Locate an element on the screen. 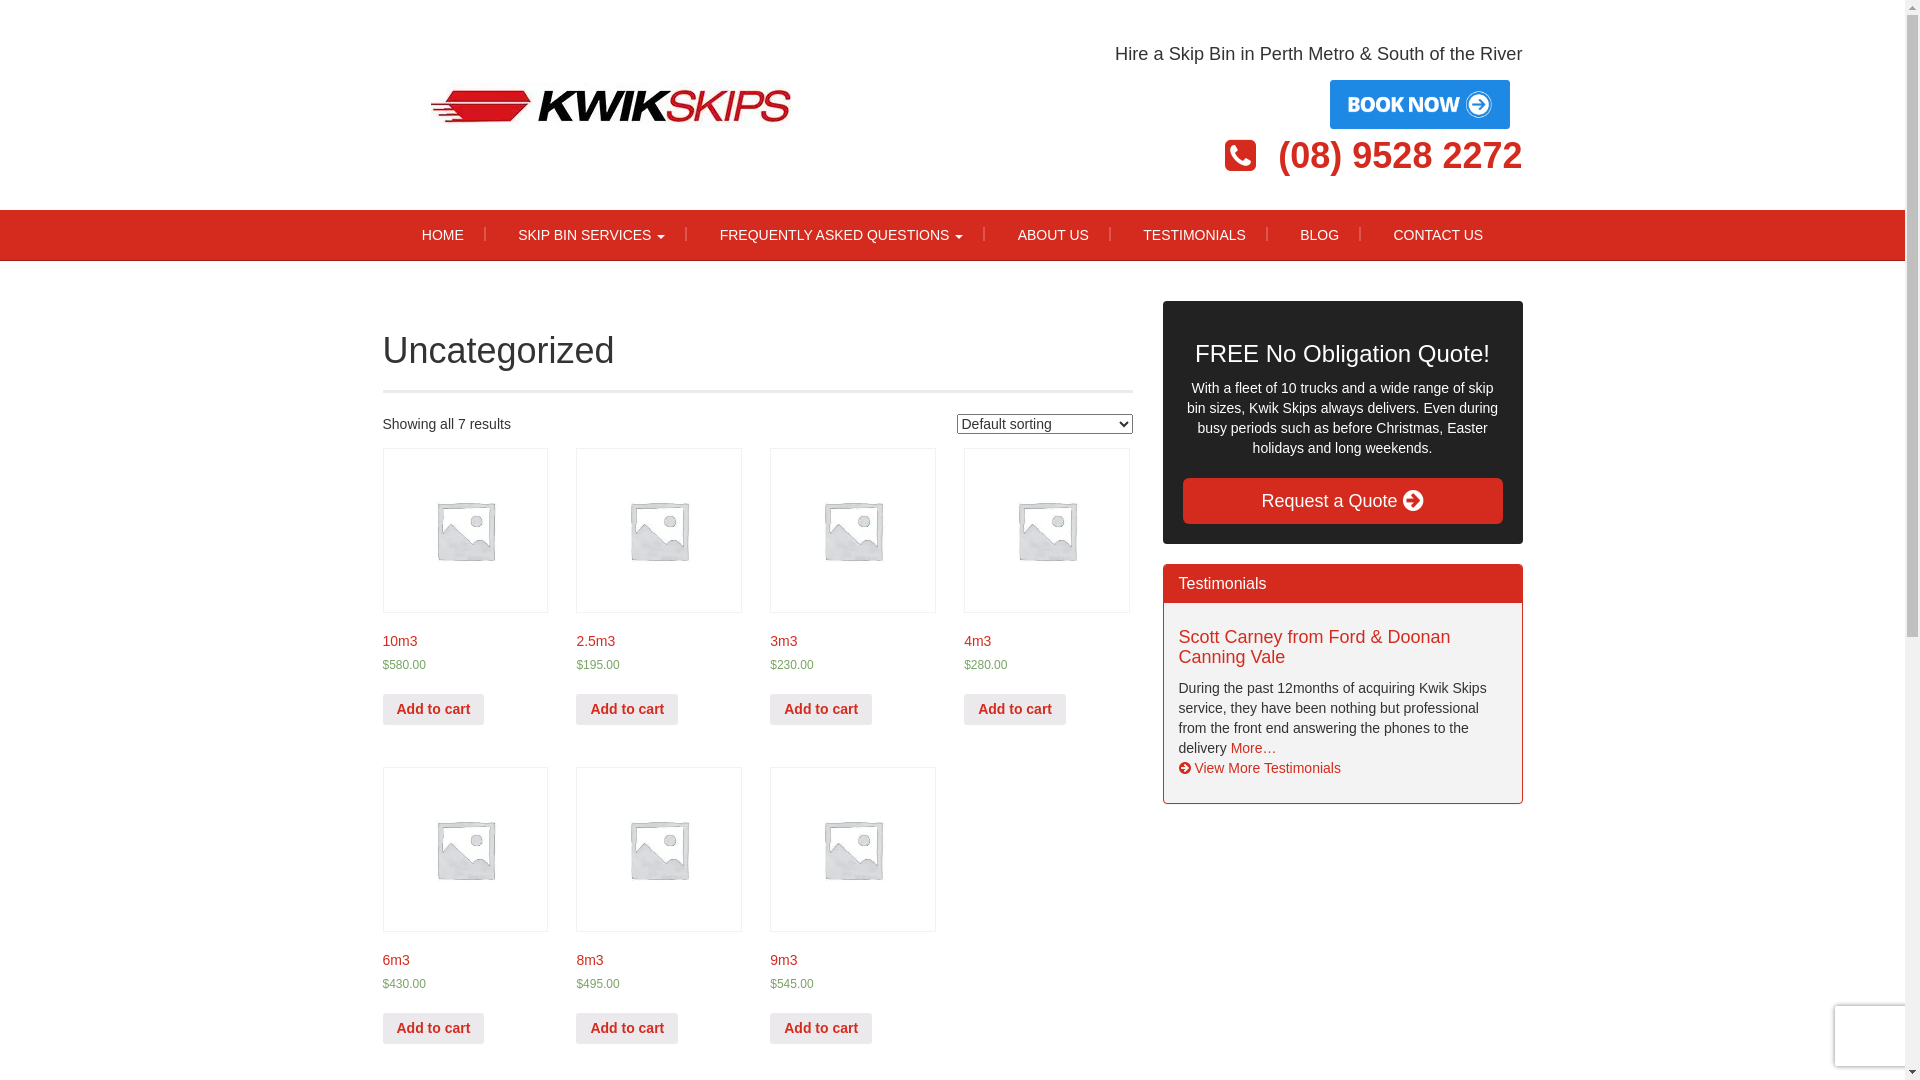 This screenshot has width=1920, height=1080. Add to cart is located at coordinates (821, 1028).